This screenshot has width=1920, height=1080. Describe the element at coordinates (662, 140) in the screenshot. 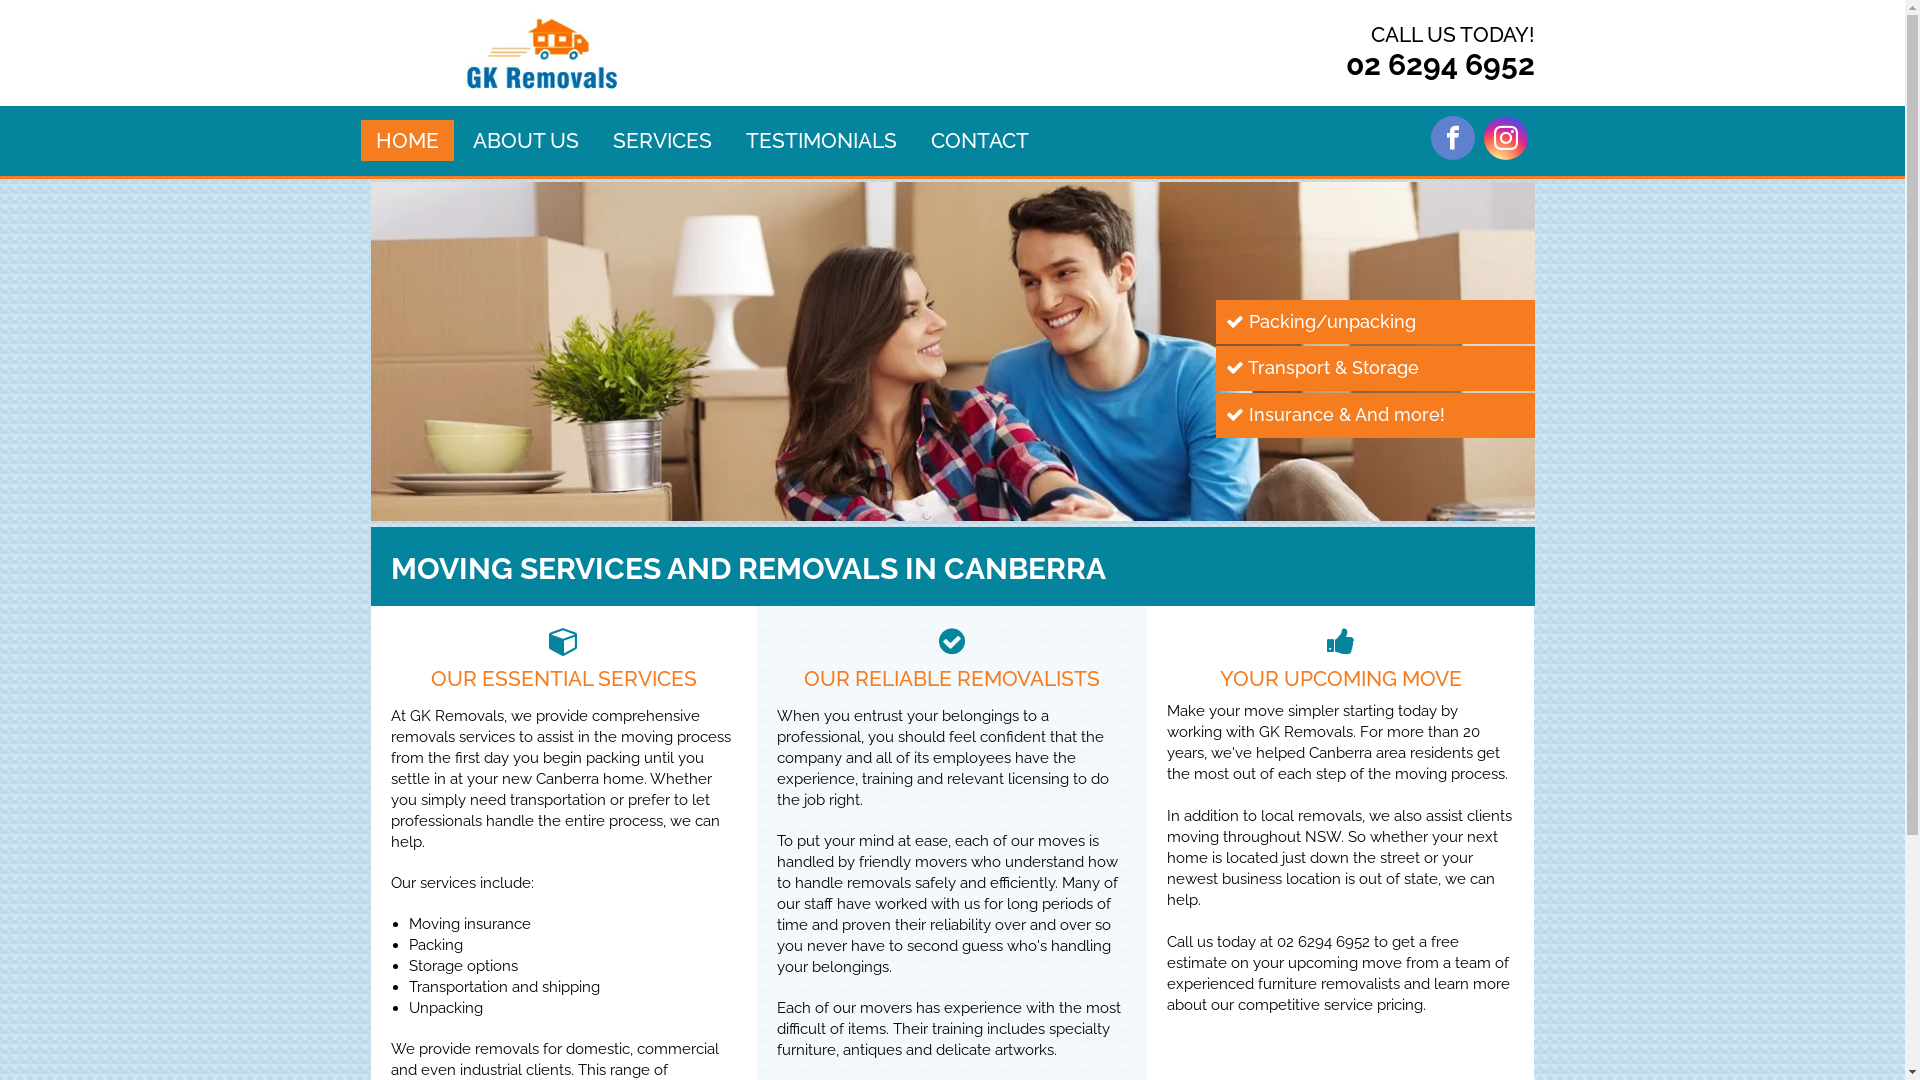

I see `SERVICES` at that location.